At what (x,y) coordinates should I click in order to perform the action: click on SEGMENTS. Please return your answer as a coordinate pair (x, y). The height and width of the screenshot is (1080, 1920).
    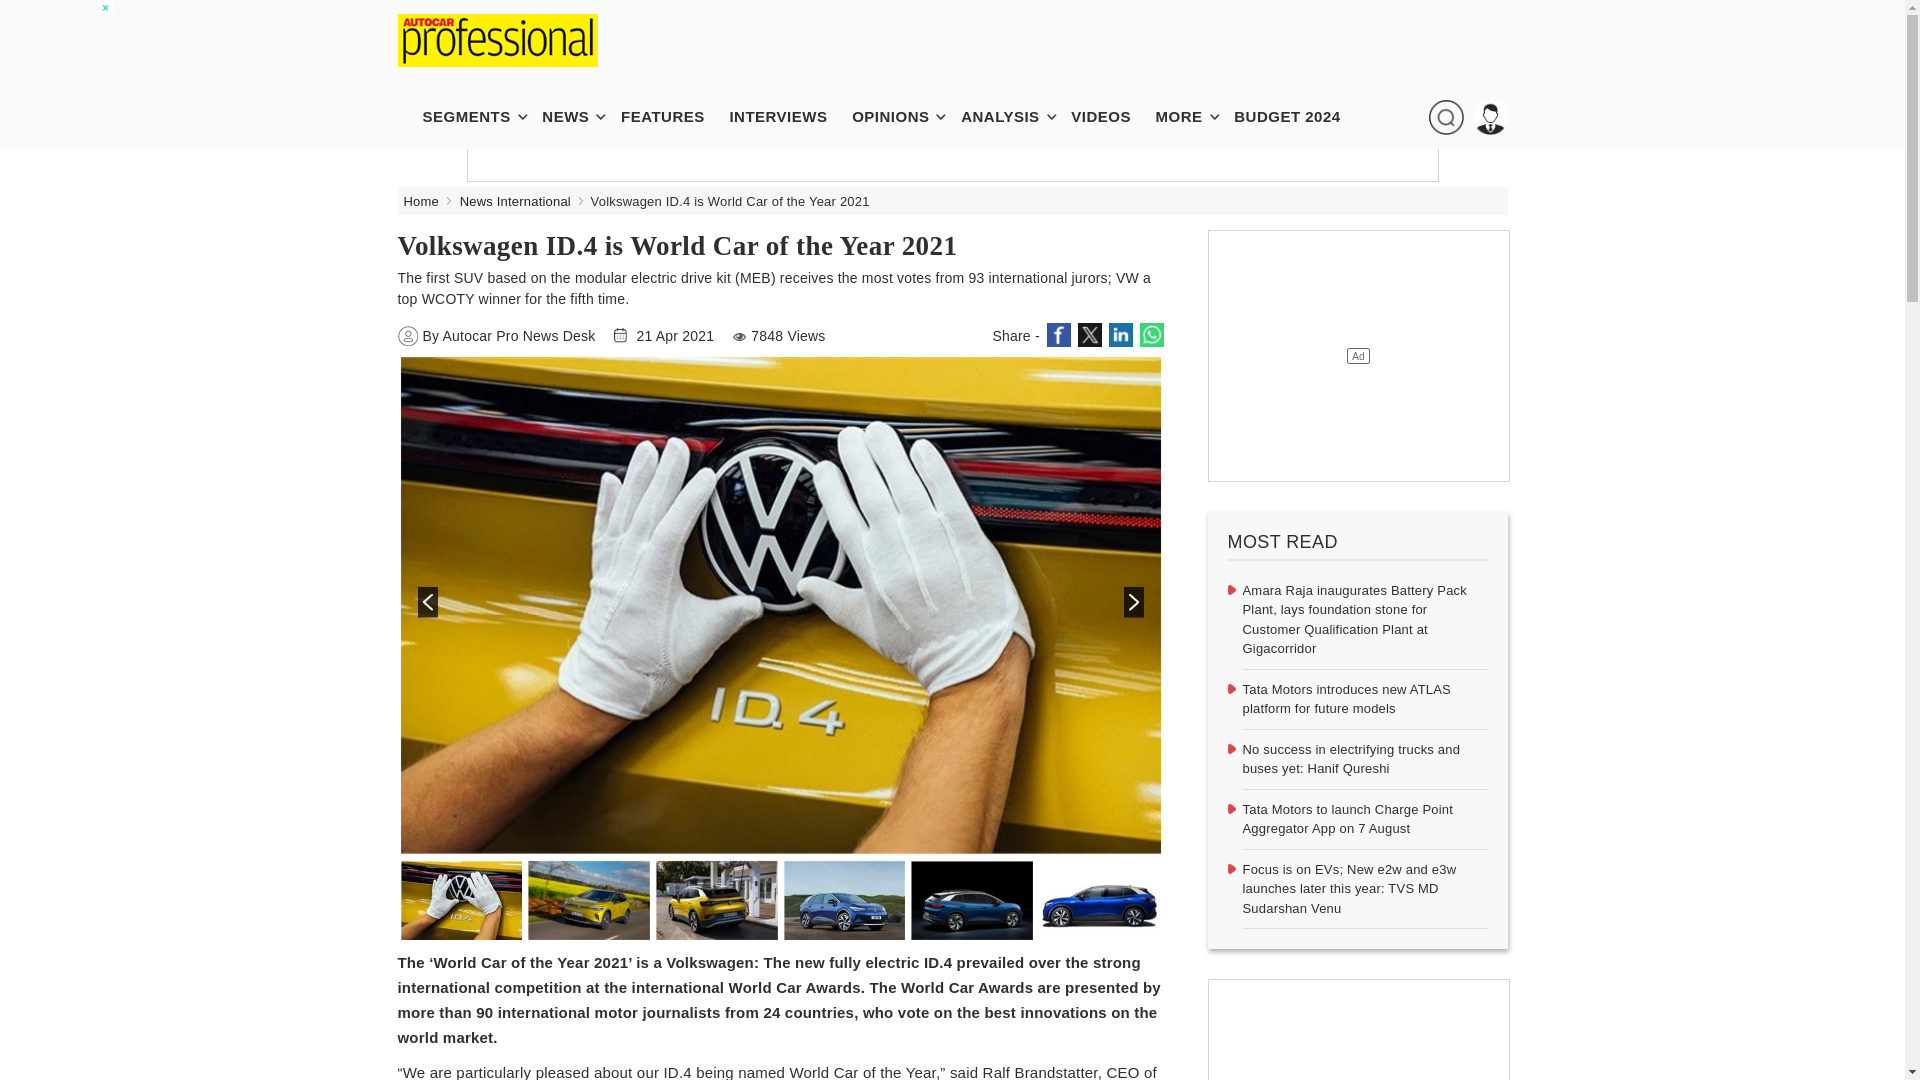
    Looking at the image, I should click on (476, 116).